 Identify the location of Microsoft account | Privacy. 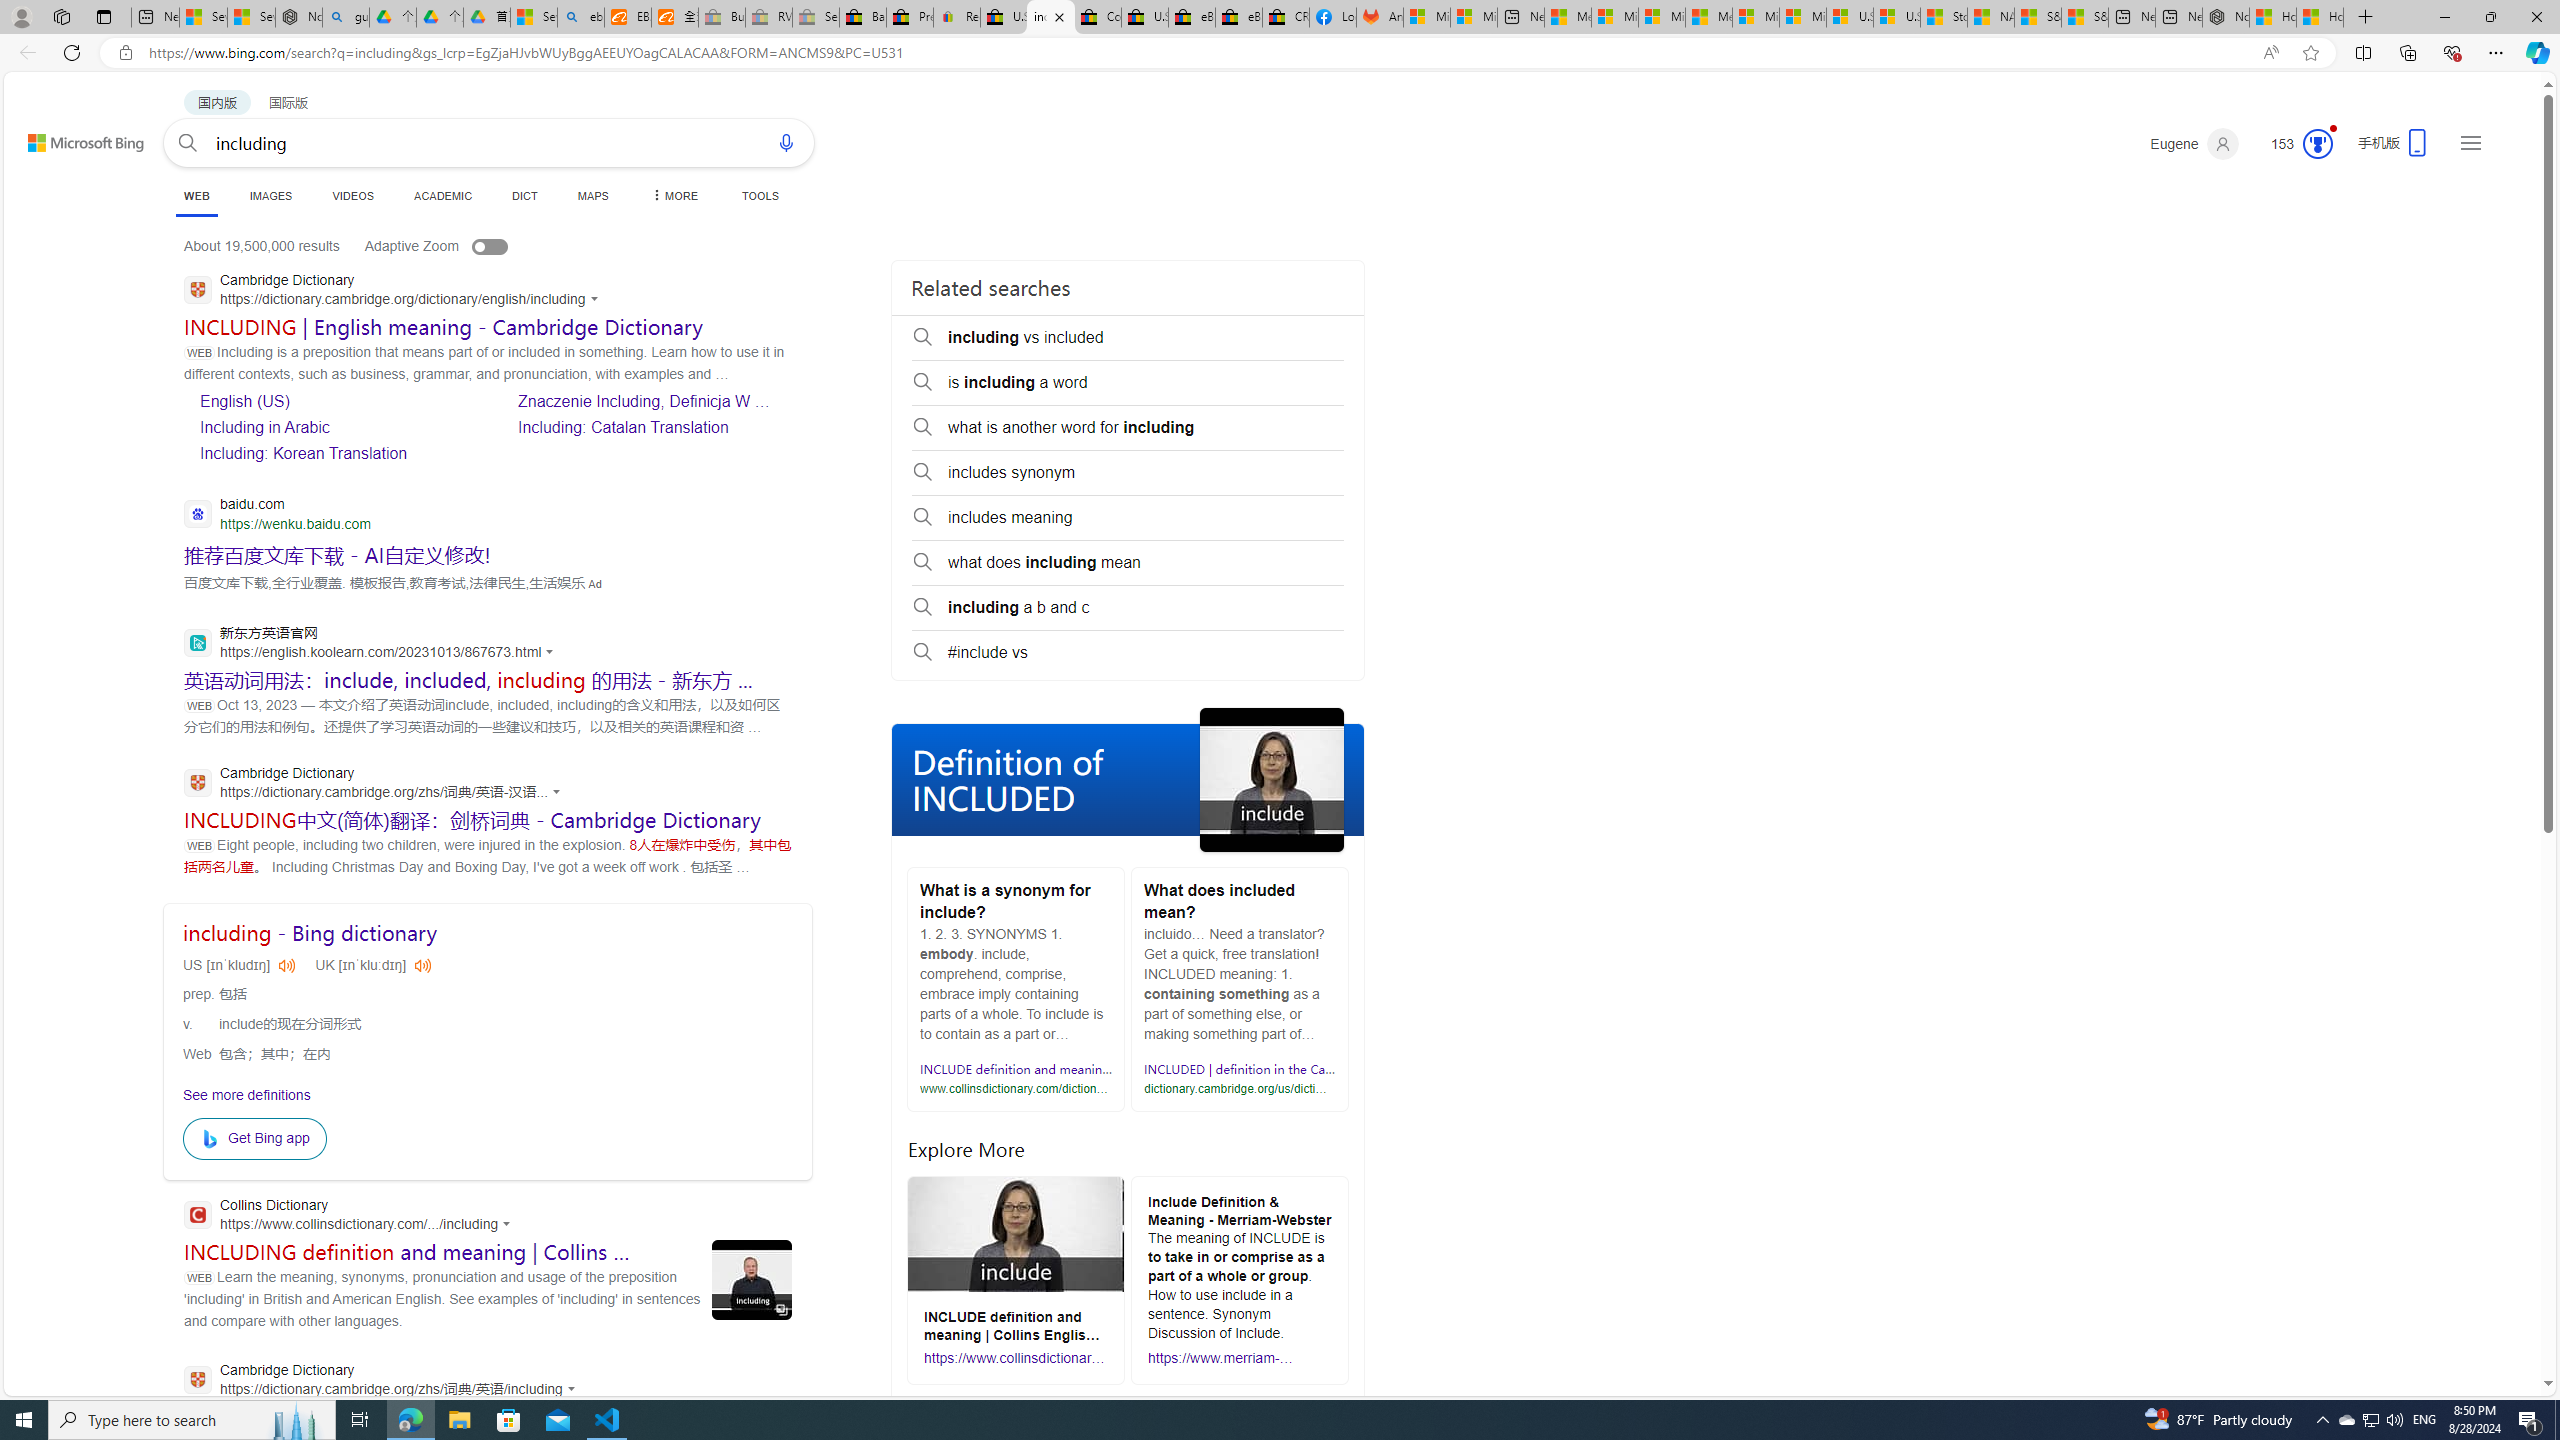
(1614, 17).